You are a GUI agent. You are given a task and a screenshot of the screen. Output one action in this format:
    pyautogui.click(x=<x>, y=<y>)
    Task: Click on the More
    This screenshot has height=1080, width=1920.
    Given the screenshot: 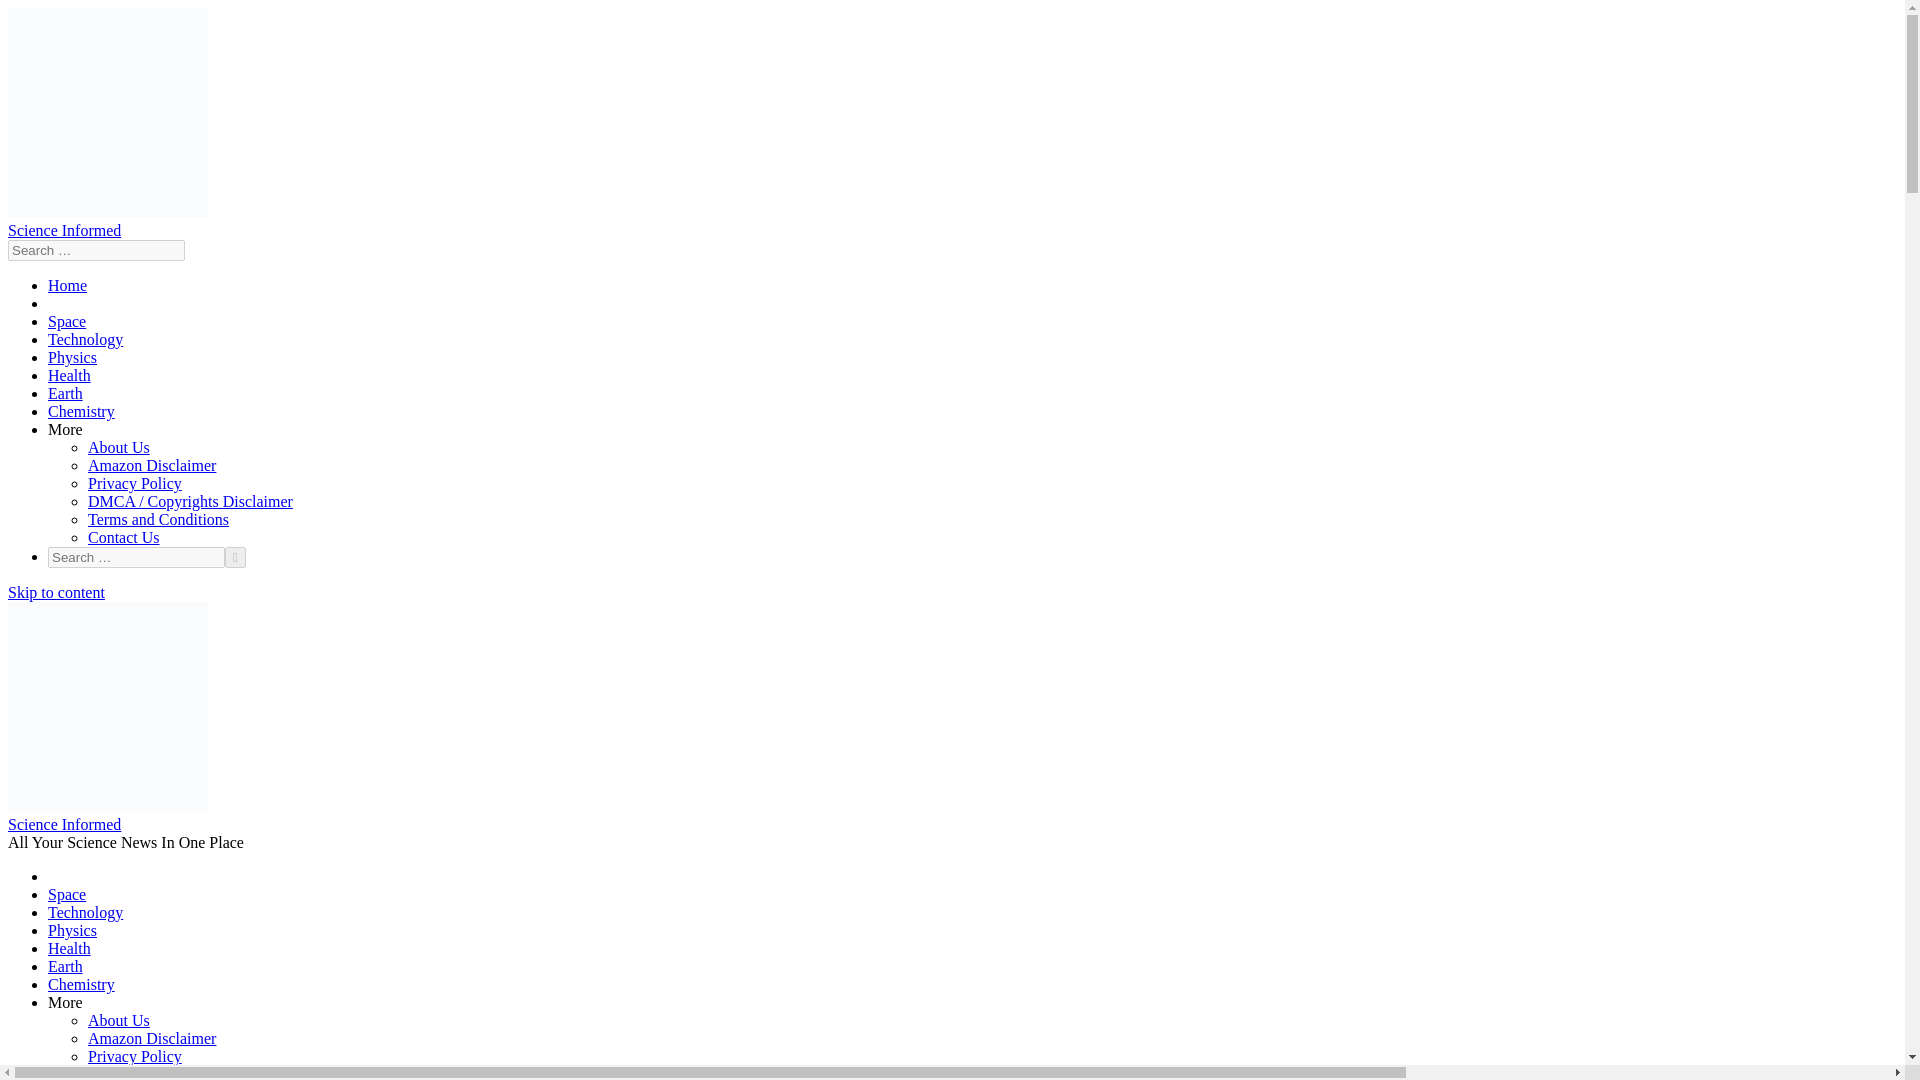 What is the action you would take?
    pyautogui.click(x=65, y=430)
    